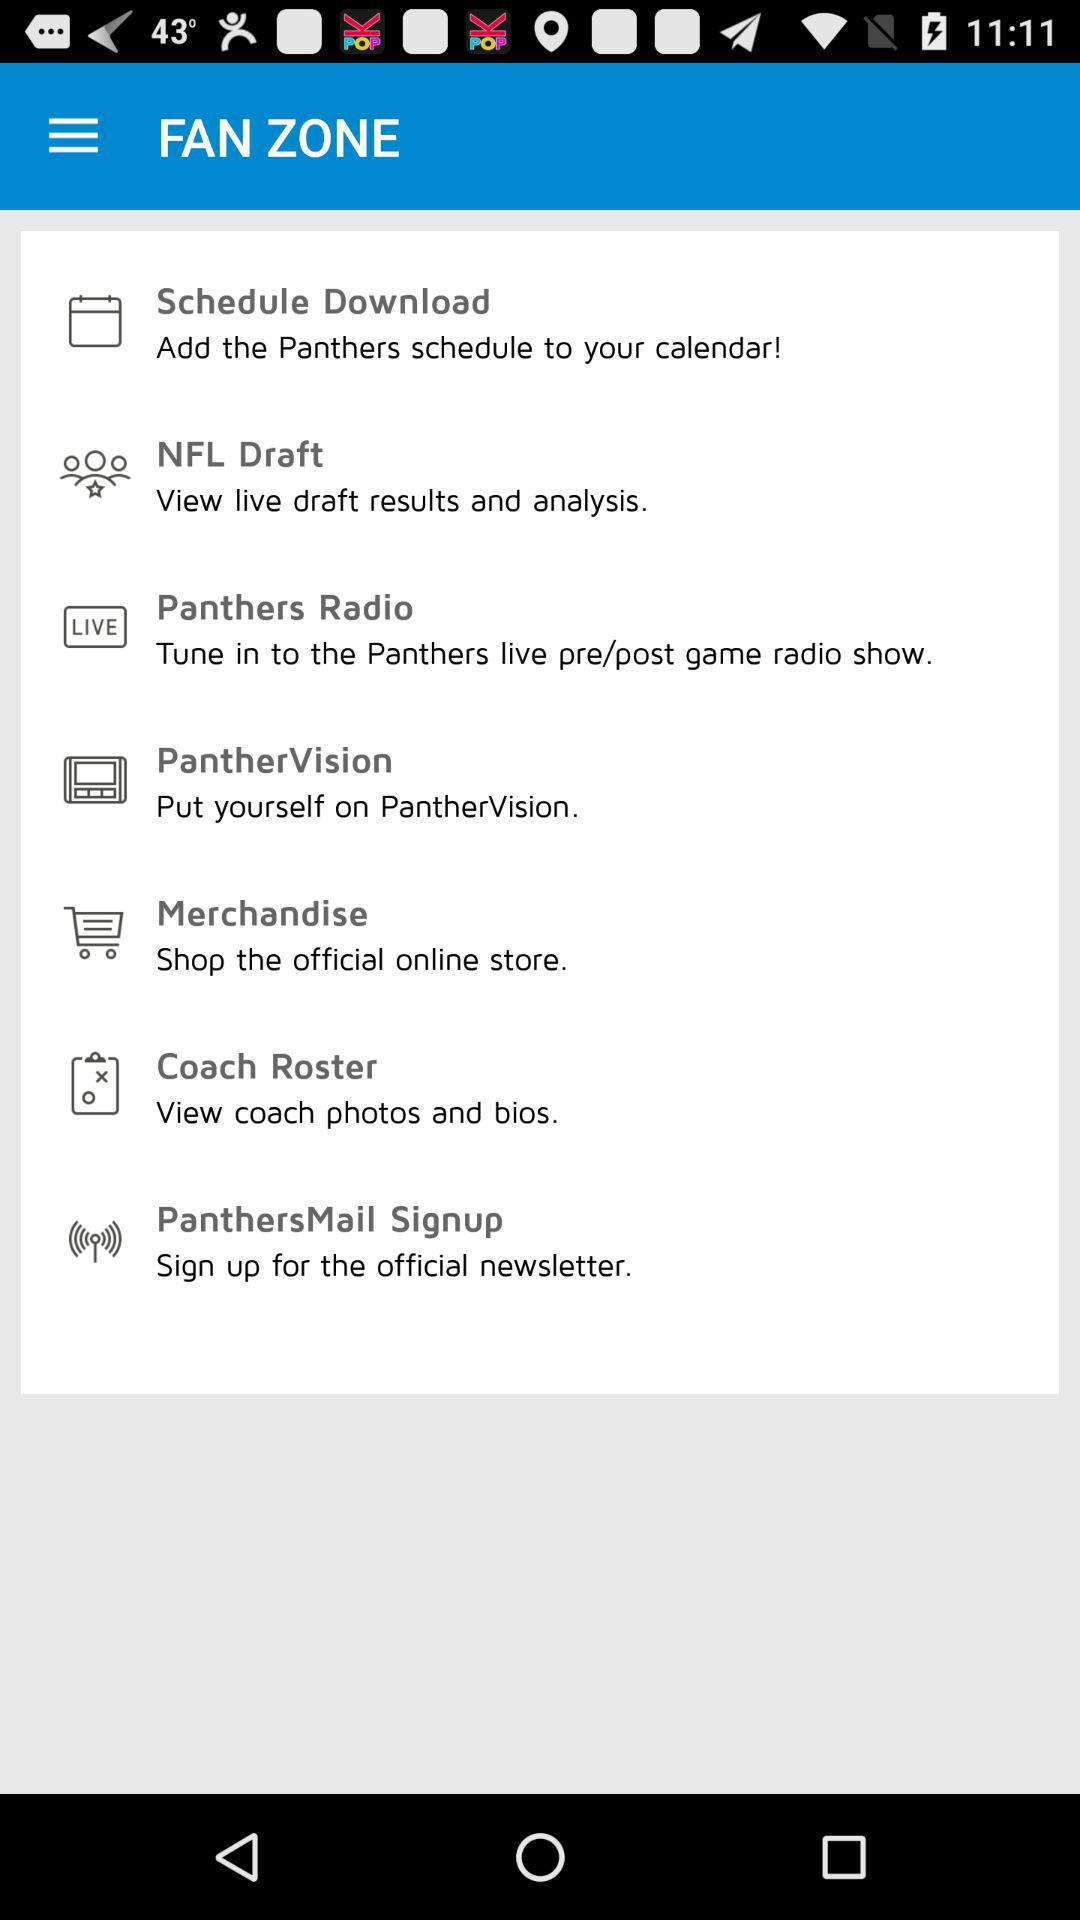 Image resolution: width=1080 pixels, height=1920 pixels. What do you see at coordinates (74, 136) in the screenshot?
I see `toggle autoplay option` at bounding box center [74, 136].